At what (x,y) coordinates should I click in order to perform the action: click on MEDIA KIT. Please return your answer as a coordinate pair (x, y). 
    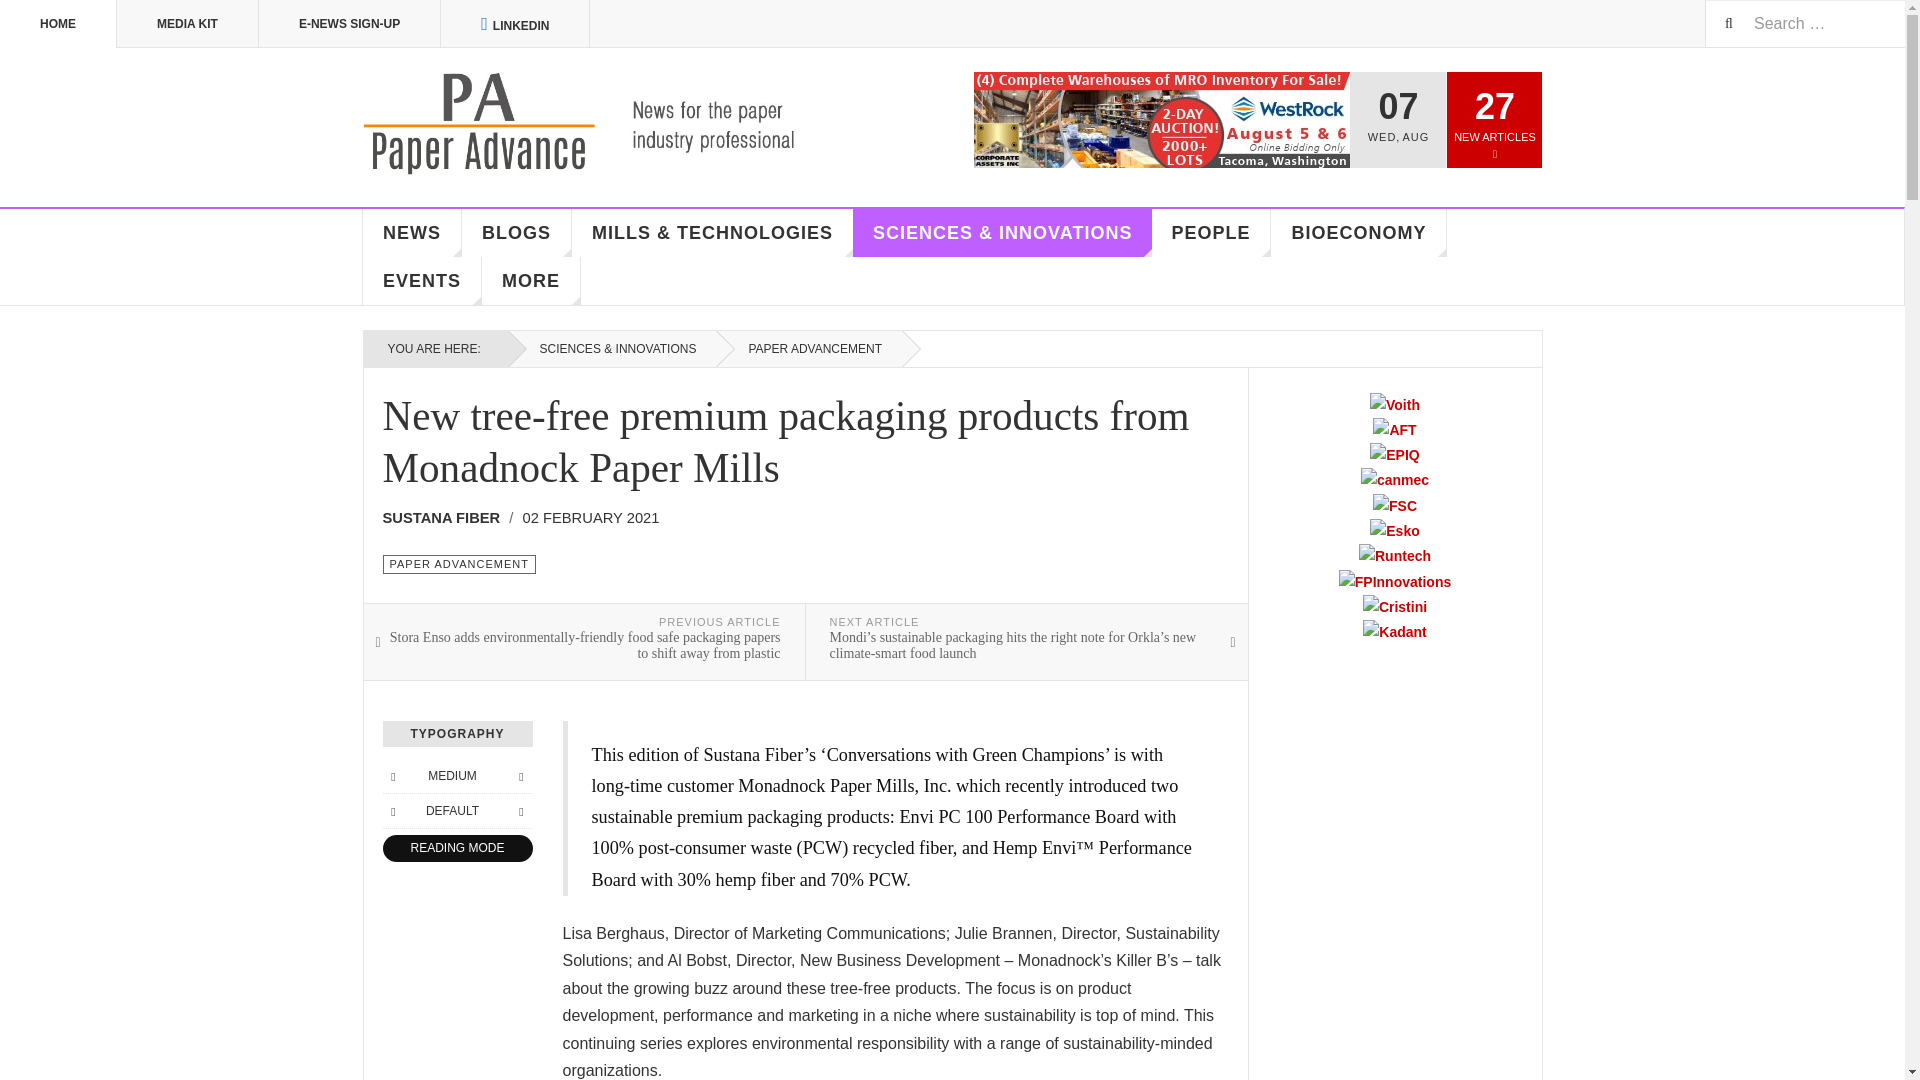
    Looking at the image, I should click on (188, 24).